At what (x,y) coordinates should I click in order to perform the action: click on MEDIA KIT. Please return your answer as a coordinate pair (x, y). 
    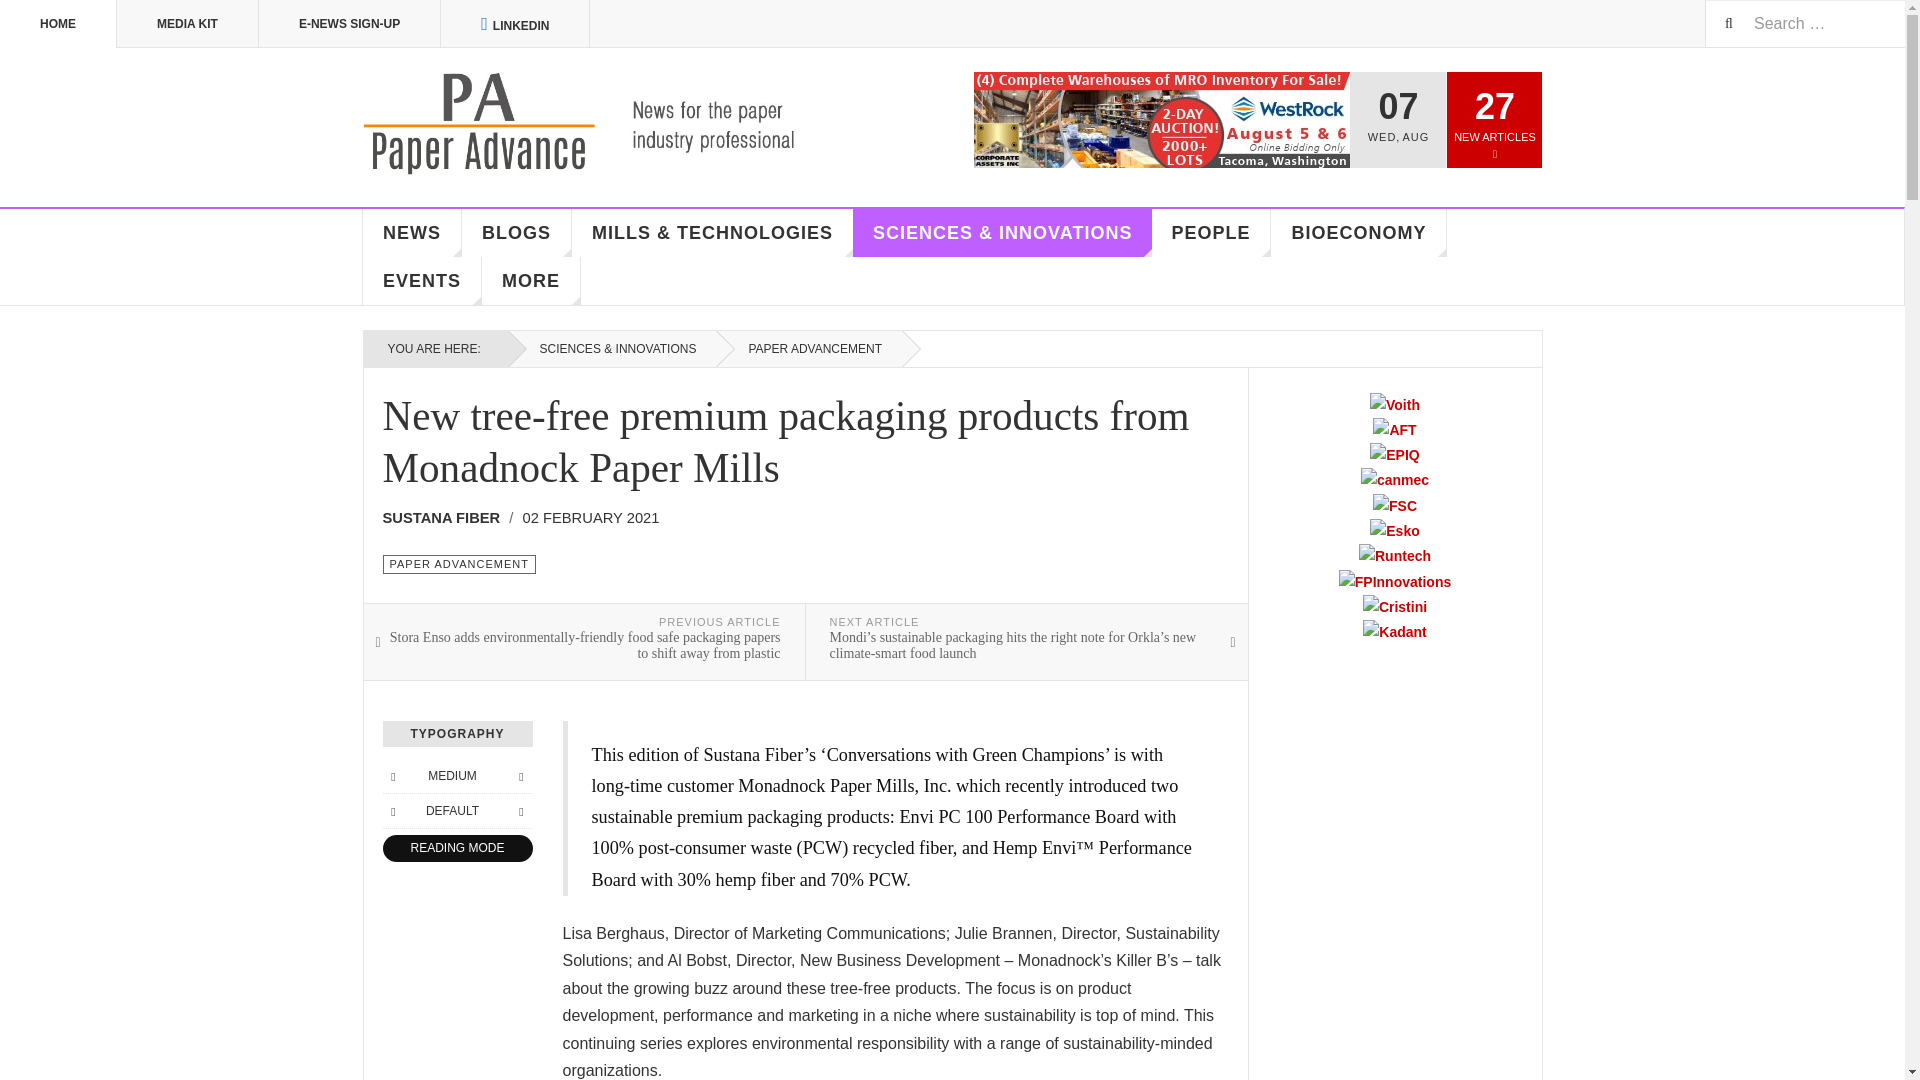
    Looking at the image, I should click on (188, 24).